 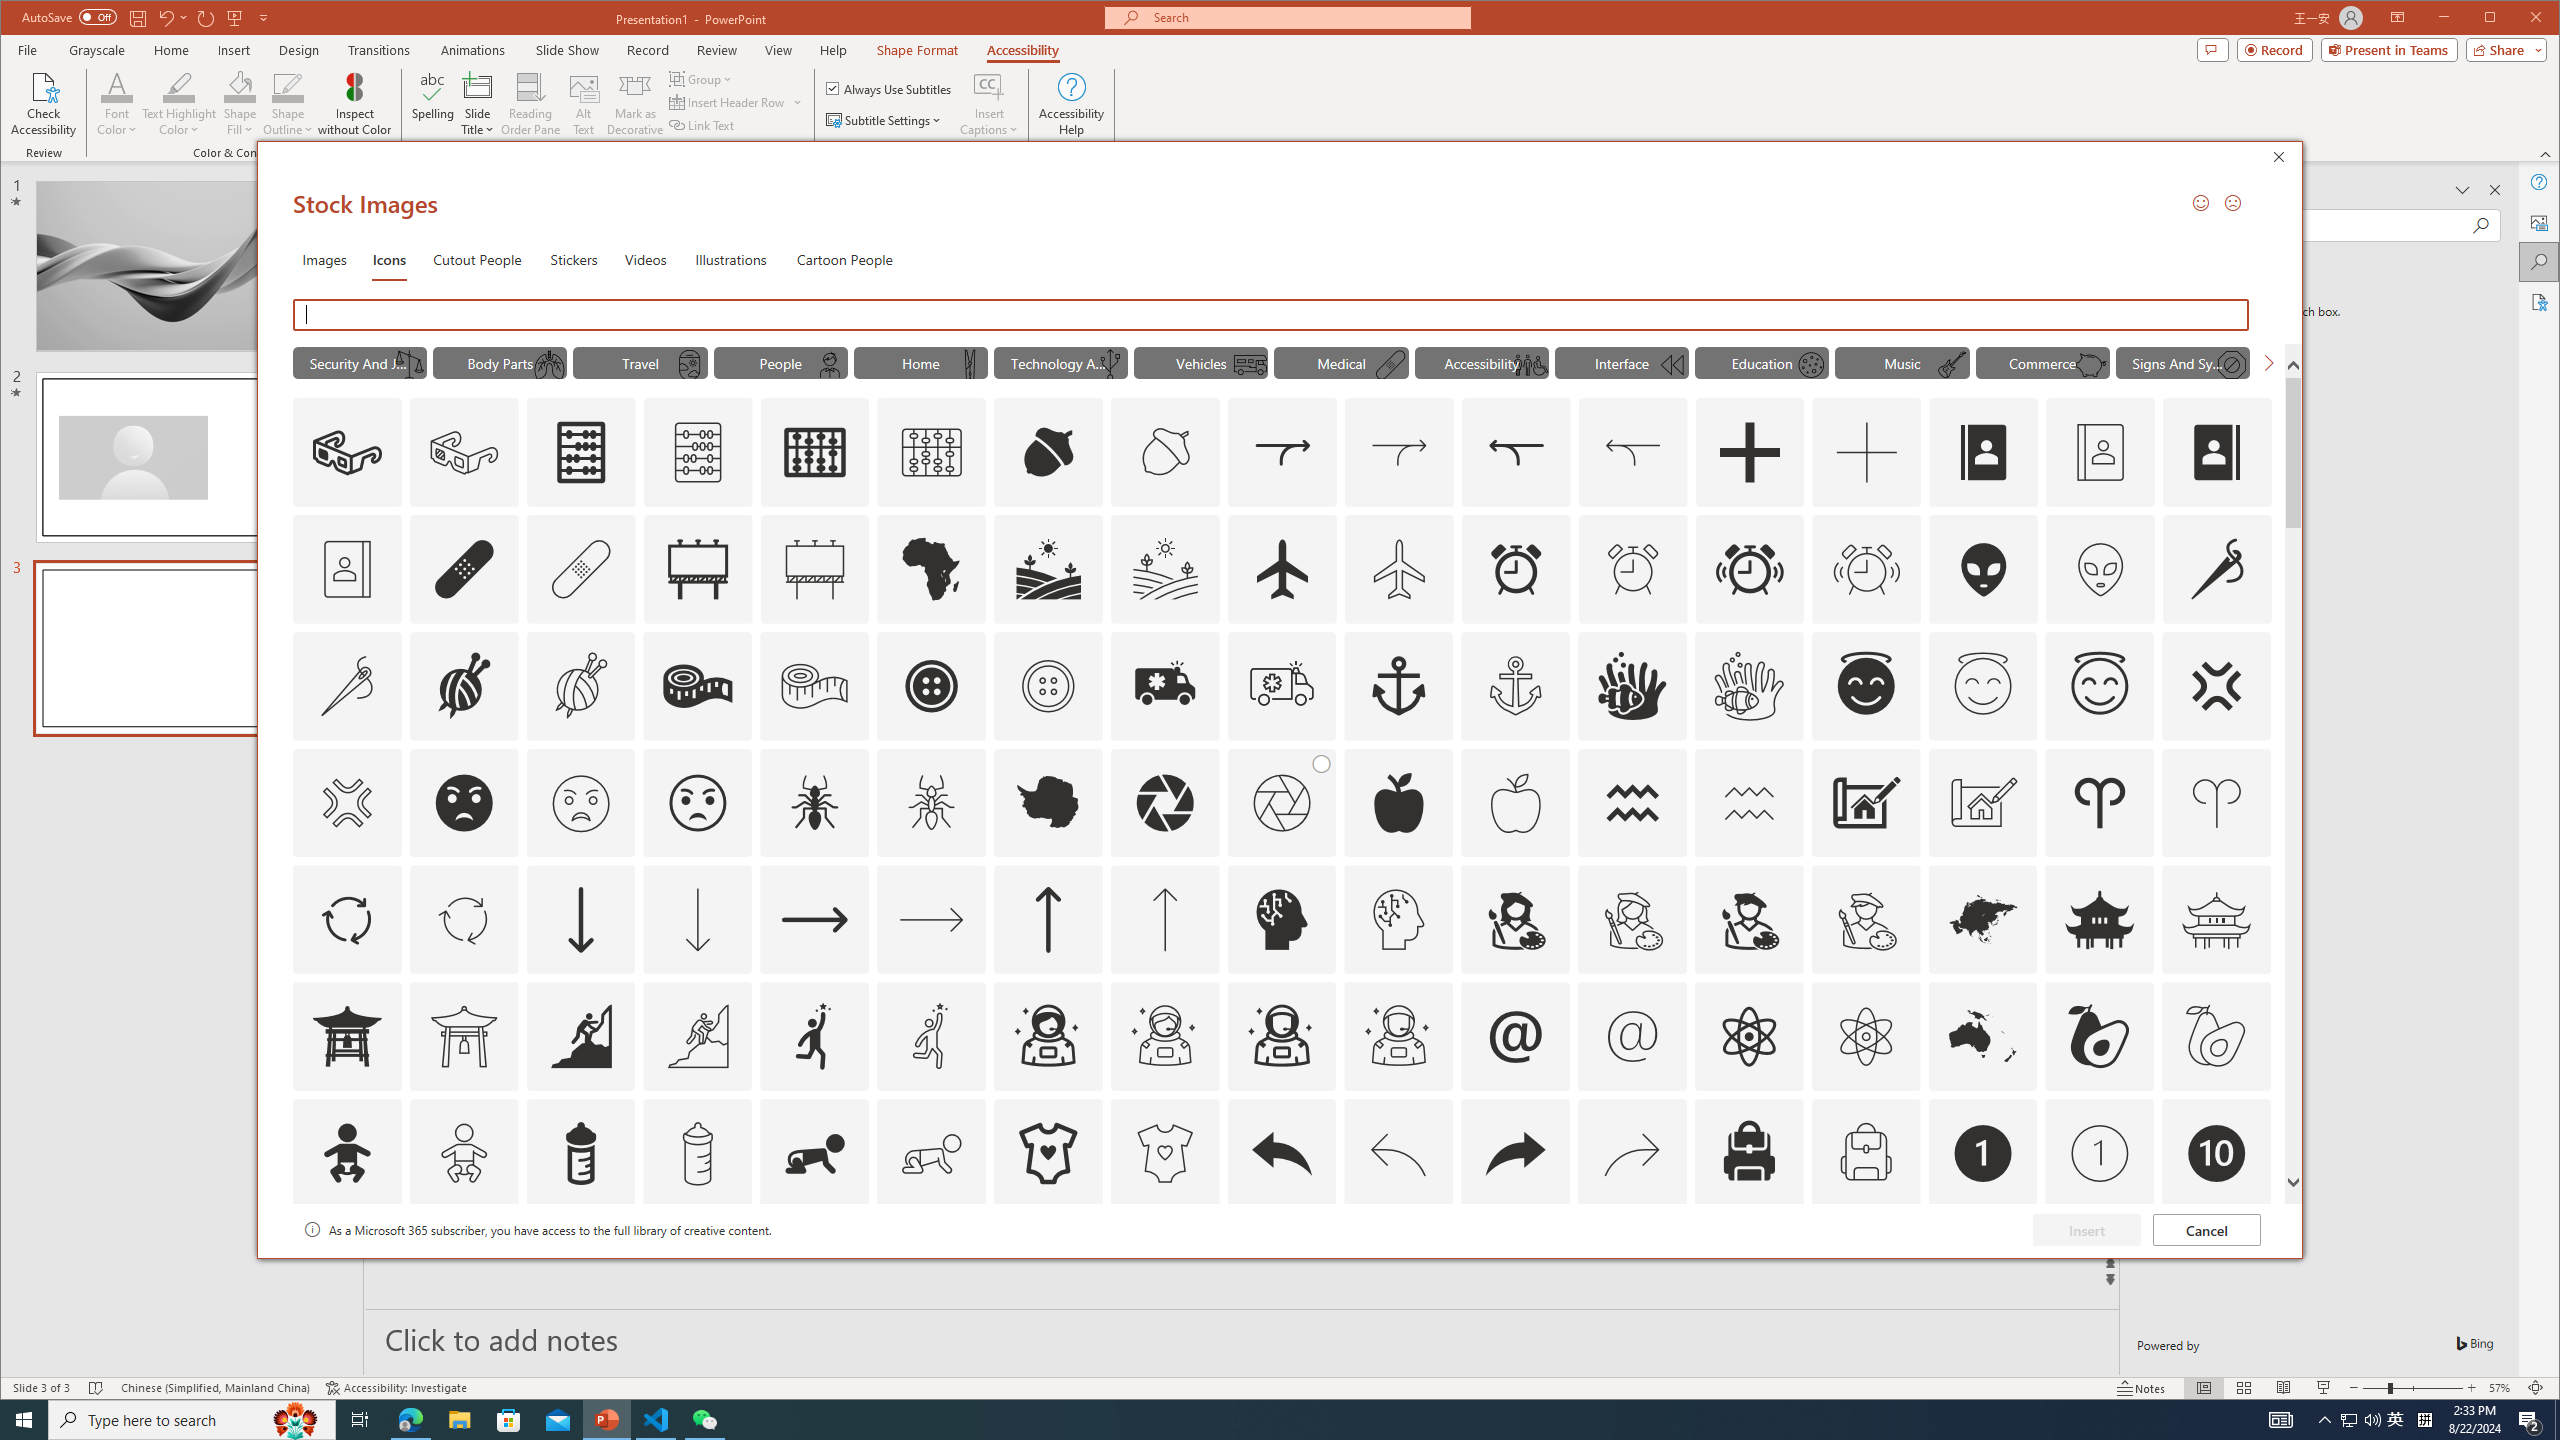 I want to click on AutomationID: Icons_Peg_M, so click(x=970, y=365).